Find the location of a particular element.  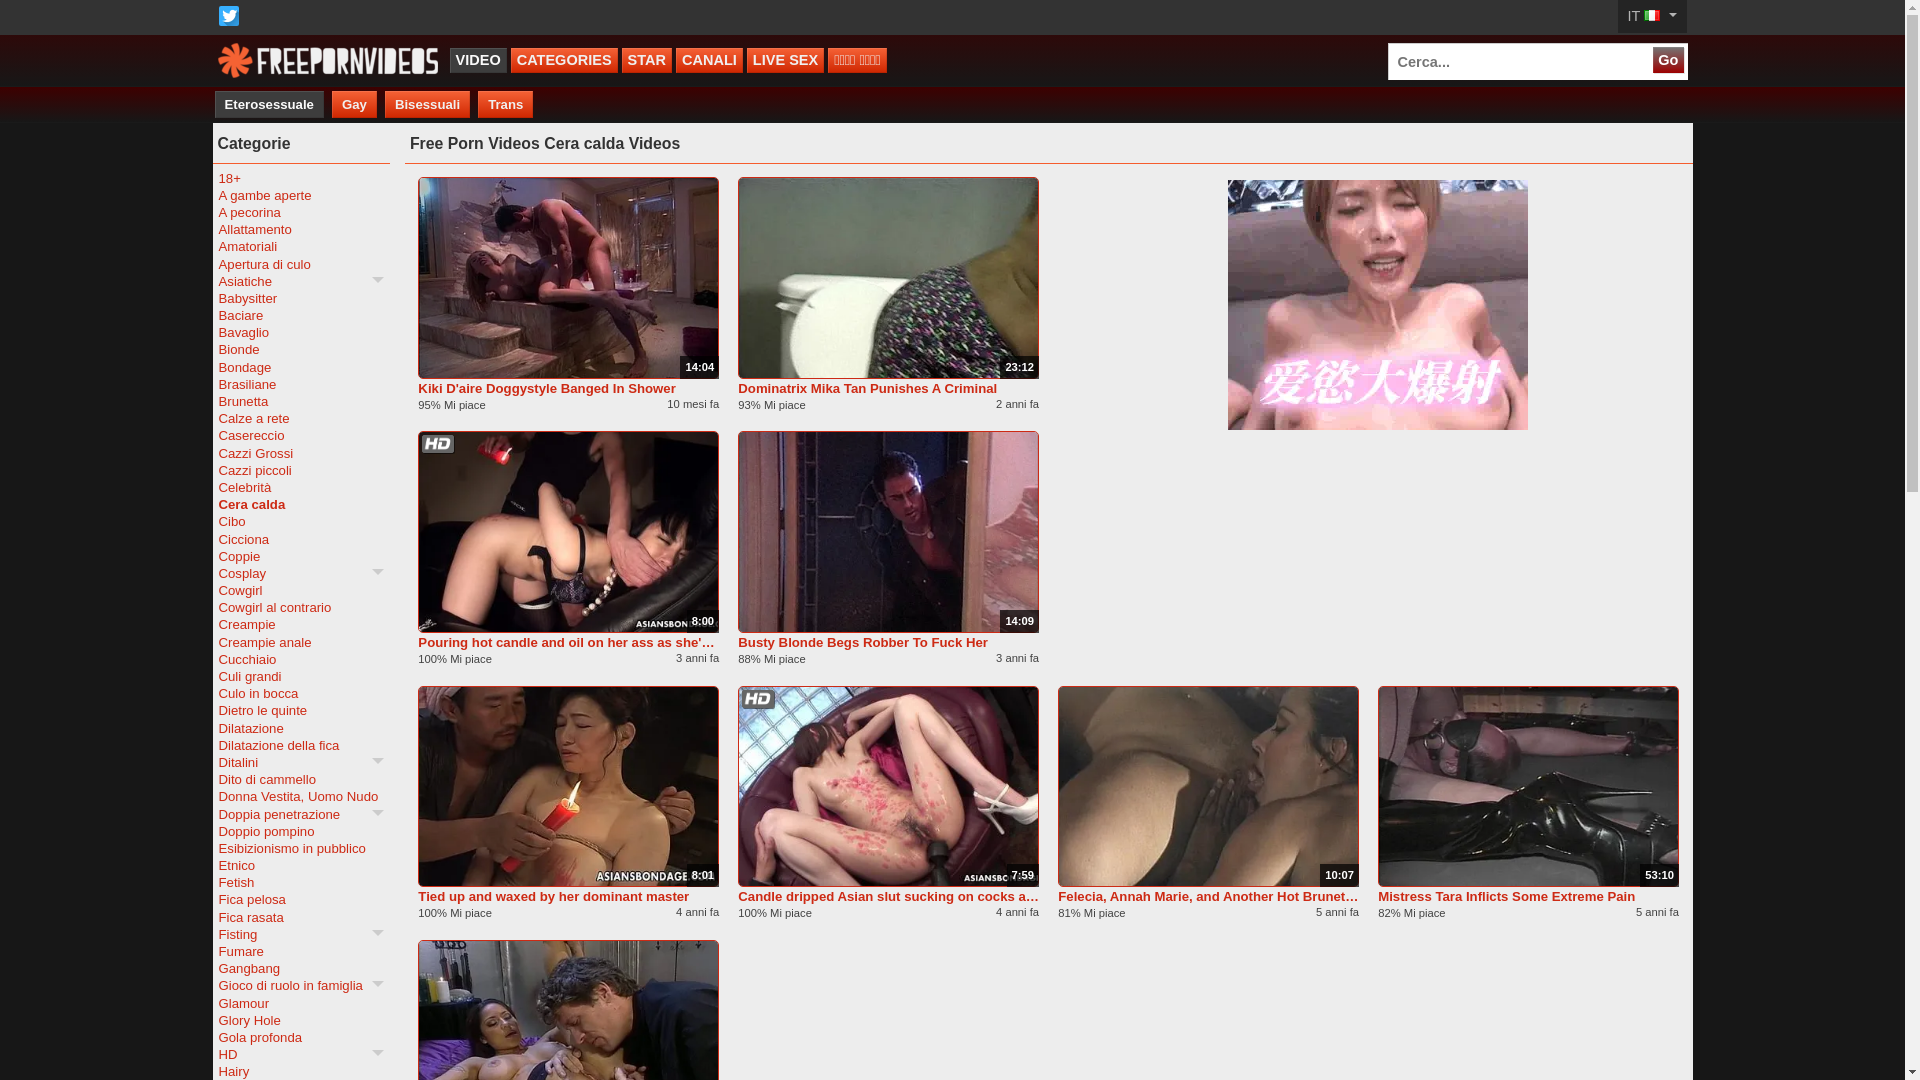

Busty Blonde Begs Robber To Fuck Her is located at coordinates (888, 642).